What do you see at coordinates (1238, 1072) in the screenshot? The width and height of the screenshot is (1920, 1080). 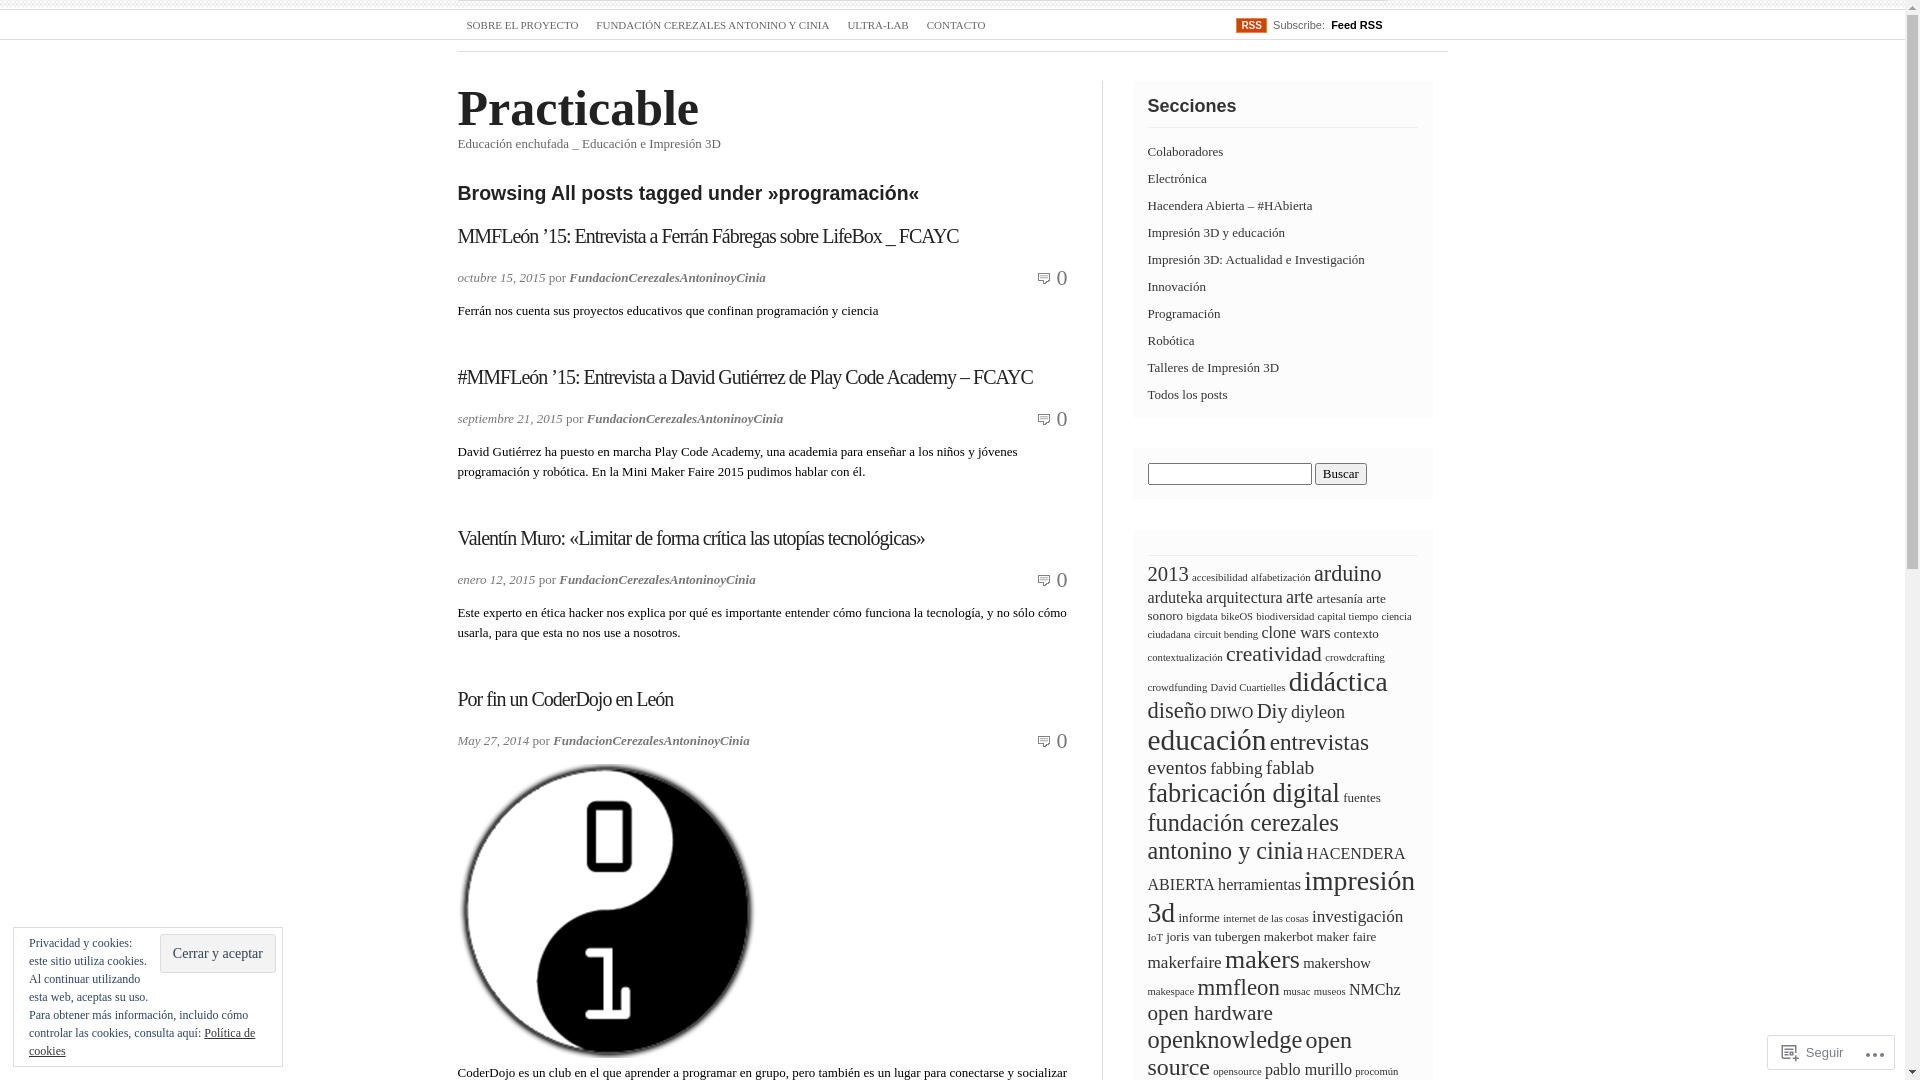 I see `opensource` at bounding box center [1238, 1072].